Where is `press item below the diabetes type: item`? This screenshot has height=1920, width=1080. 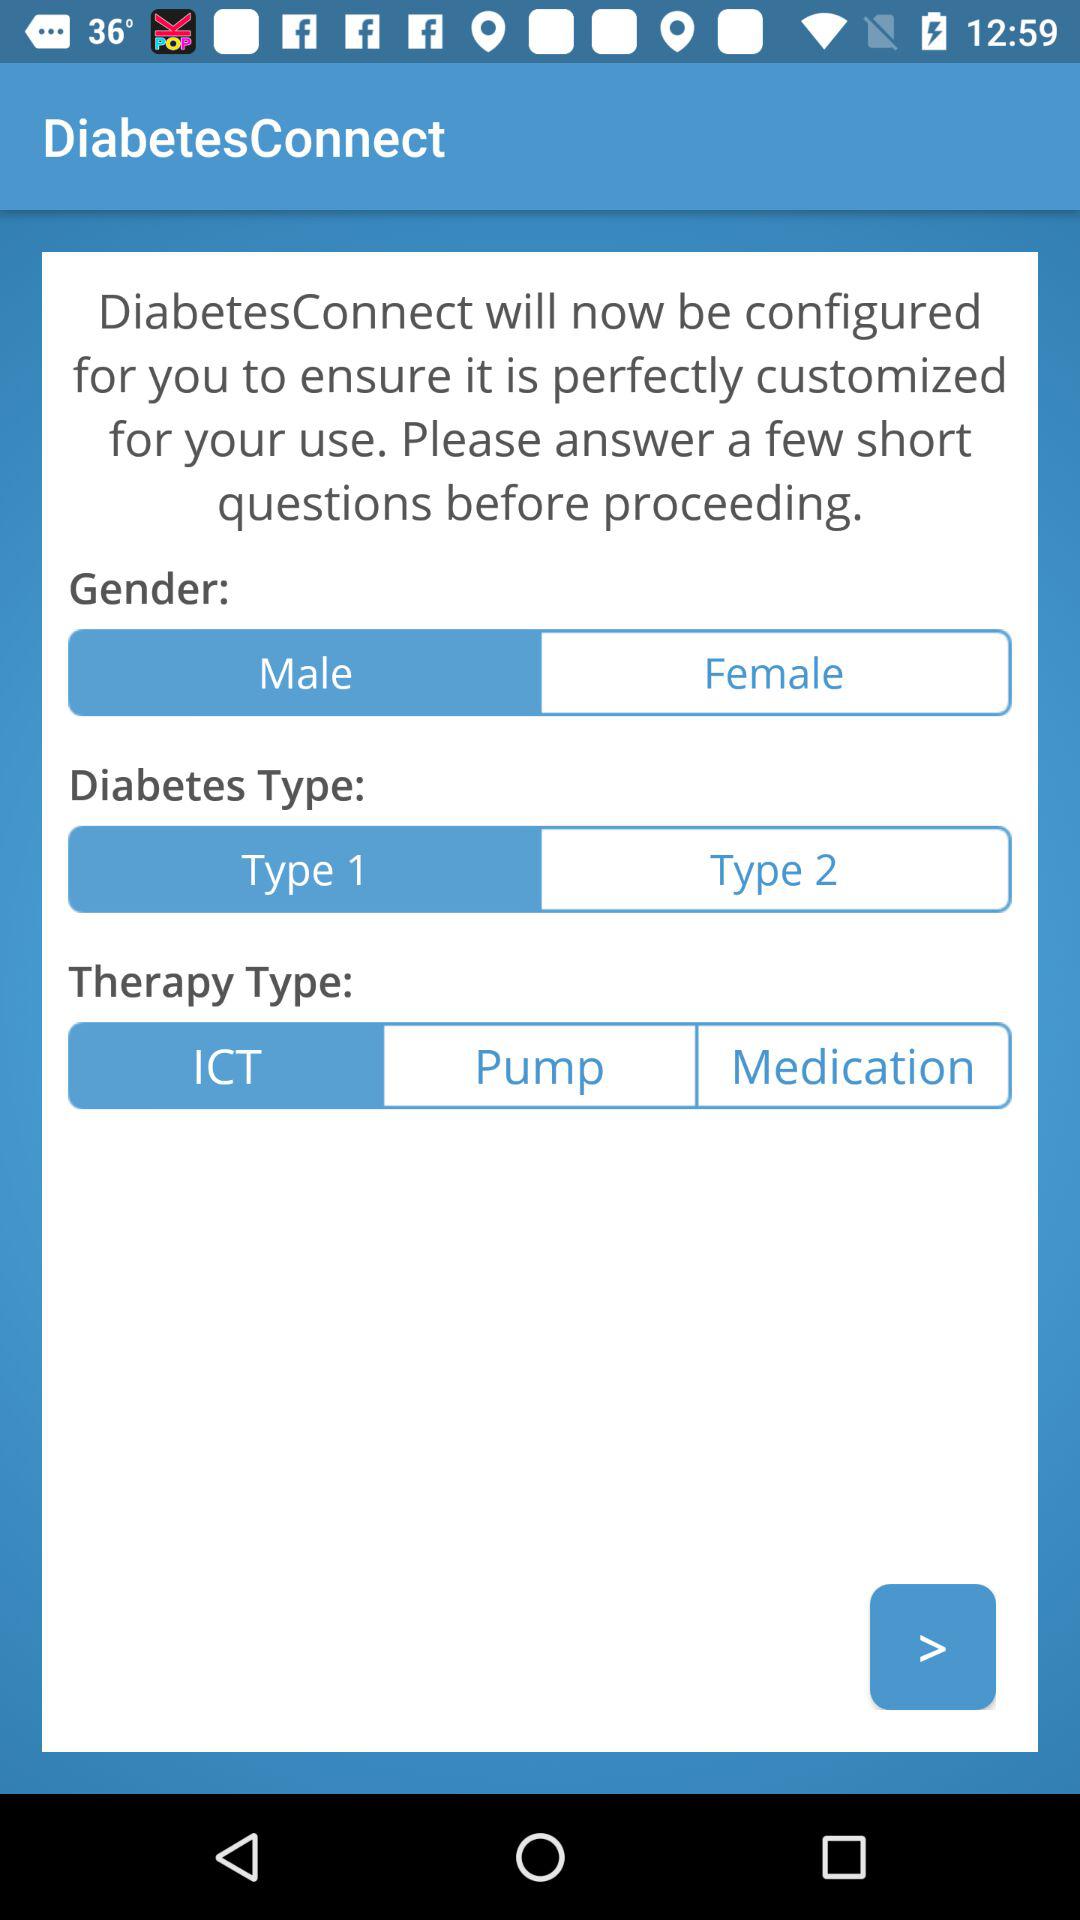
press item below the diabetes type: item is located at coordinates (304, 868).